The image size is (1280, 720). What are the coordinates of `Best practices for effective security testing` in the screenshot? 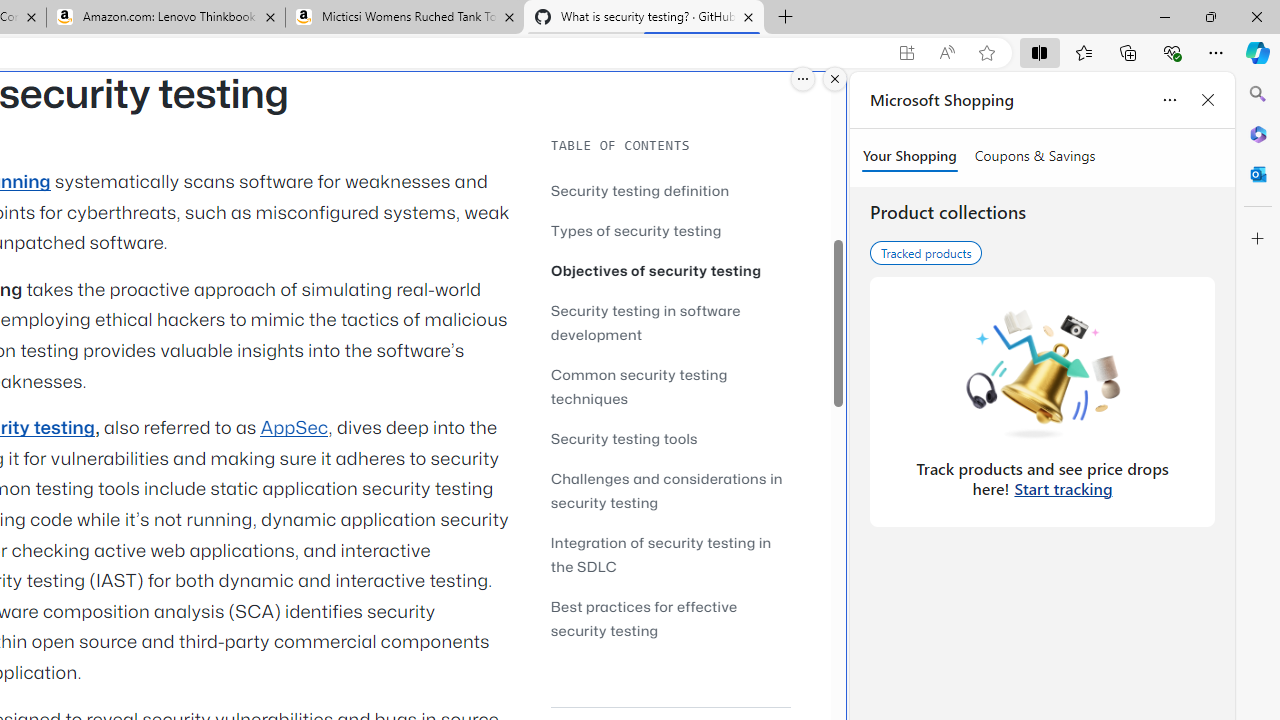 It's located at (670, 618).